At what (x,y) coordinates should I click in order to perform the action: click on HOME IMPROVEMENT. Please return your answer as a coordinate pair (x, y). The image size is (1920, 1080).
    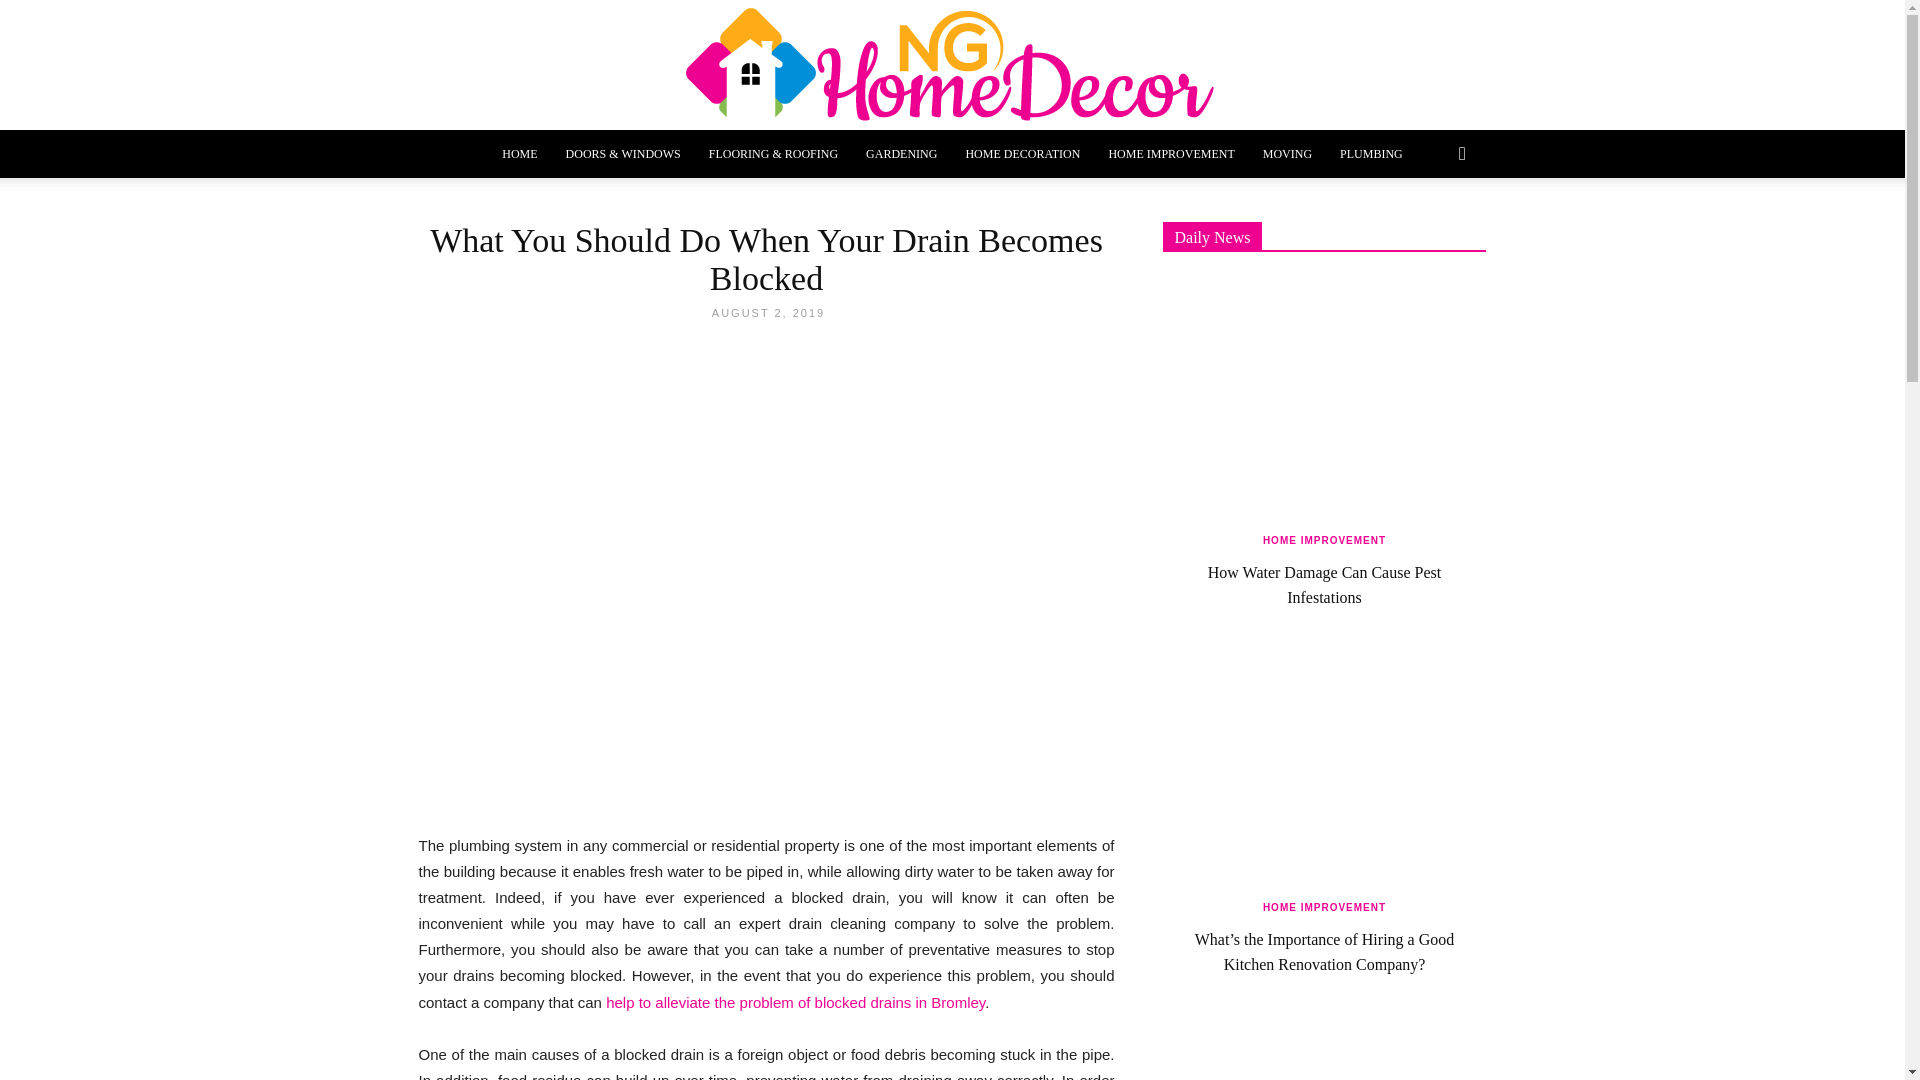
    Looking at the image, I should click on (1171, 154).